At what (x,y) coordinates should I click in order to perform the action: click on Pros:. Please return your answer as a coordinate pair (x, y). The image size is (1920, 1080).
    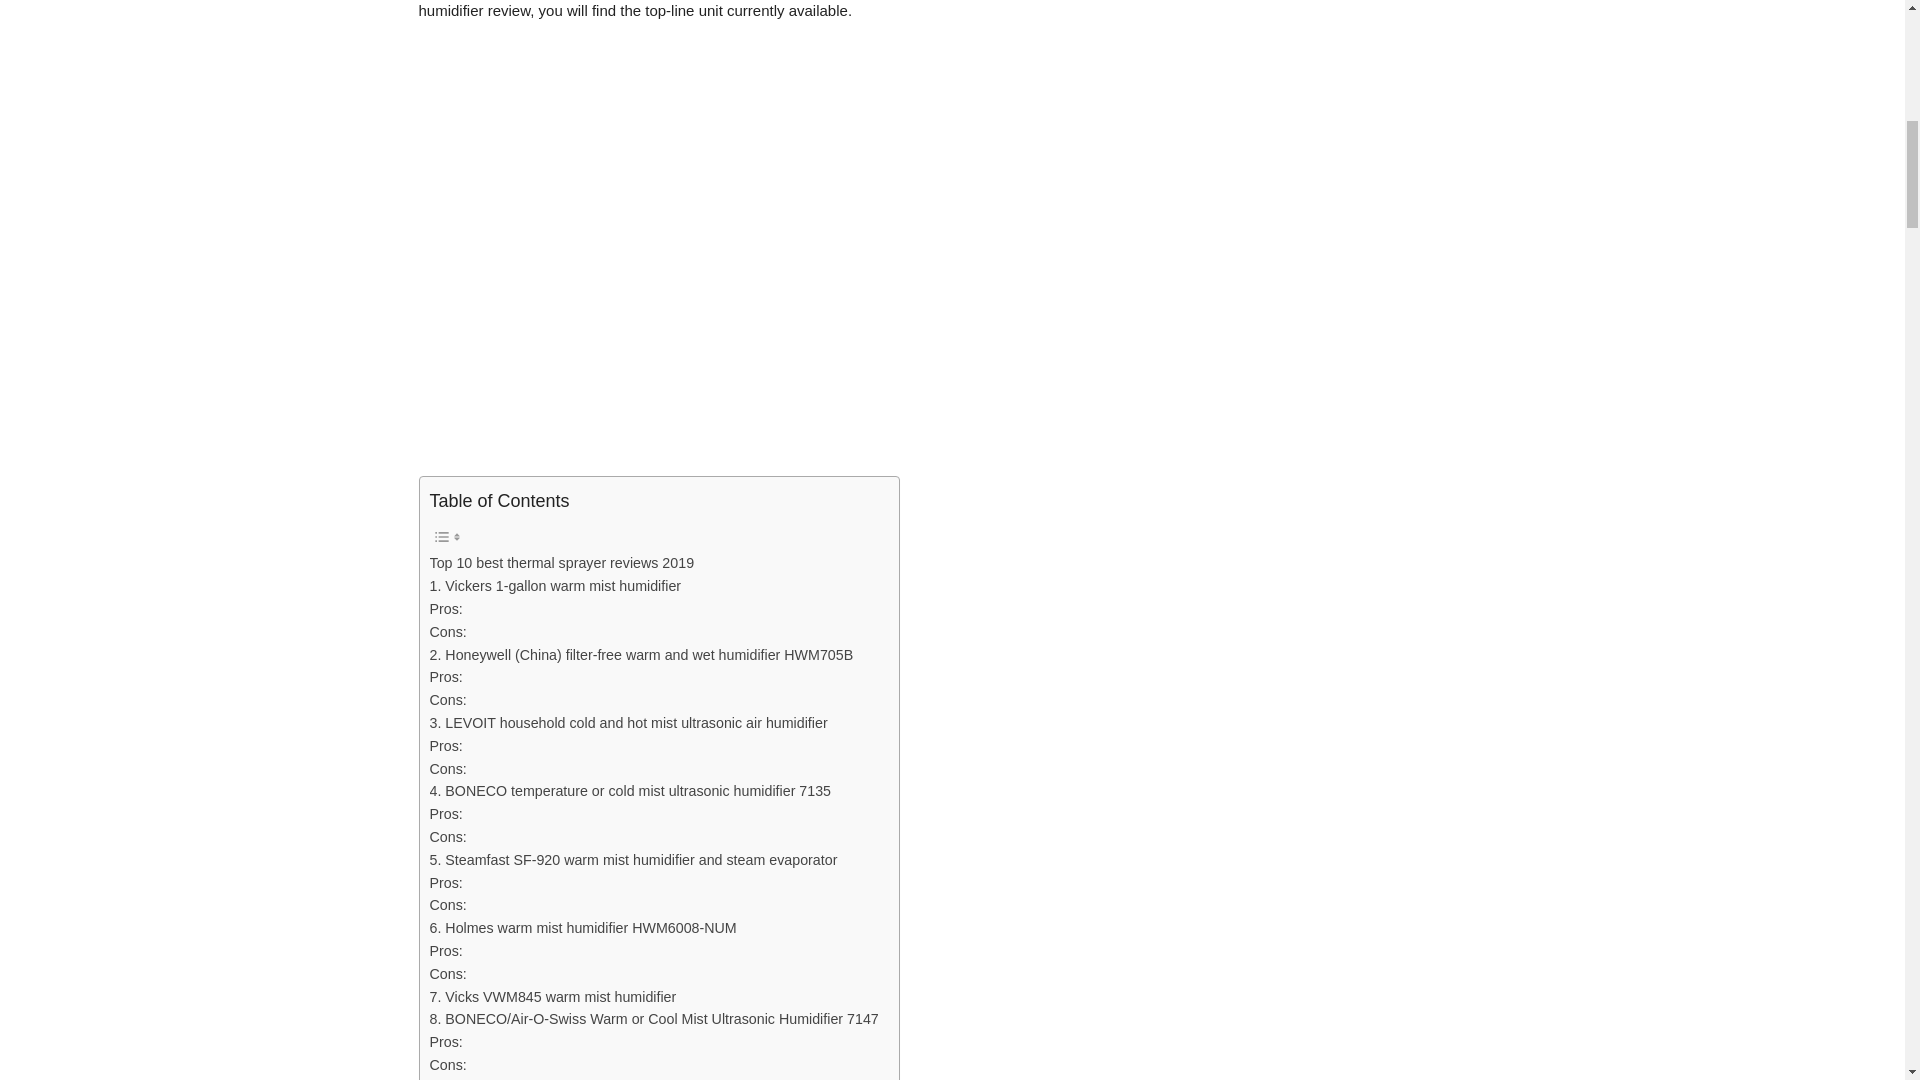
    Looking at the image, I should click on (446, 610).